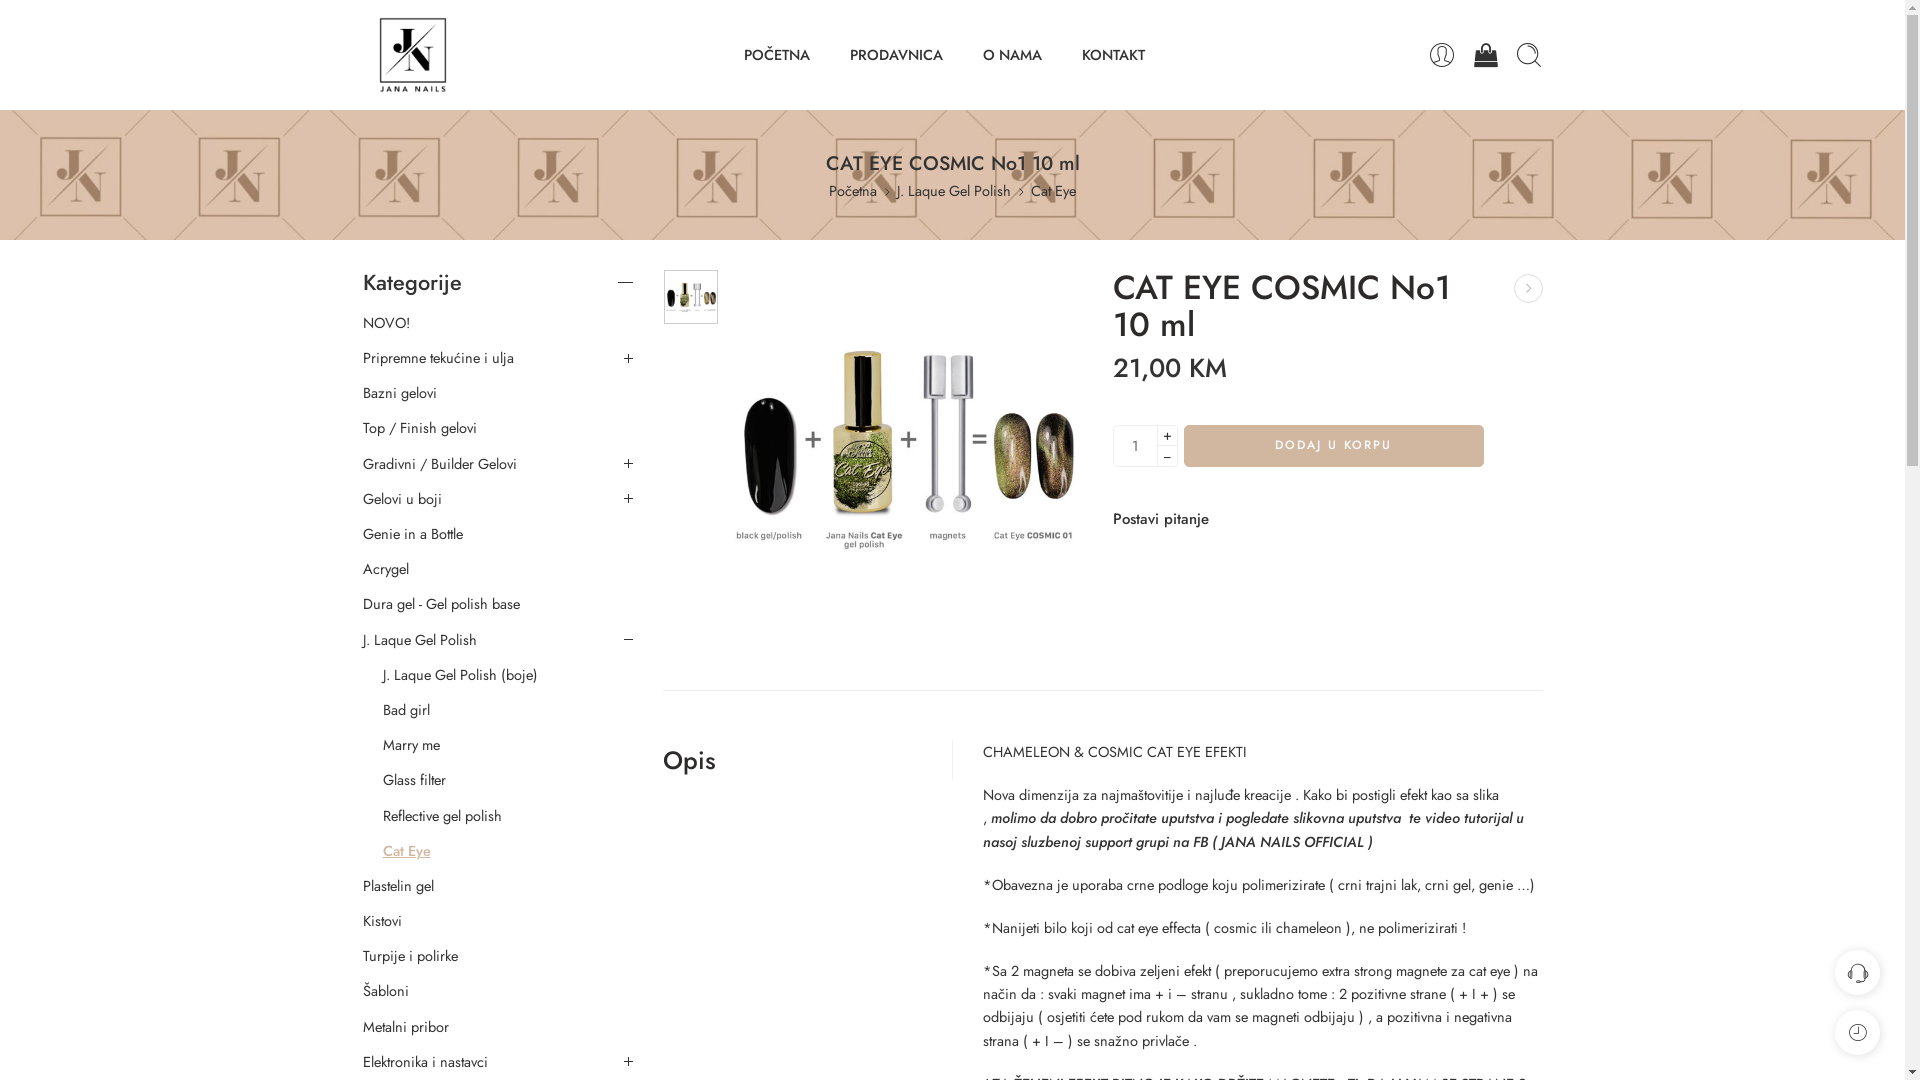  I want to click on J. Laque Gel Polish, so click(419, 640).